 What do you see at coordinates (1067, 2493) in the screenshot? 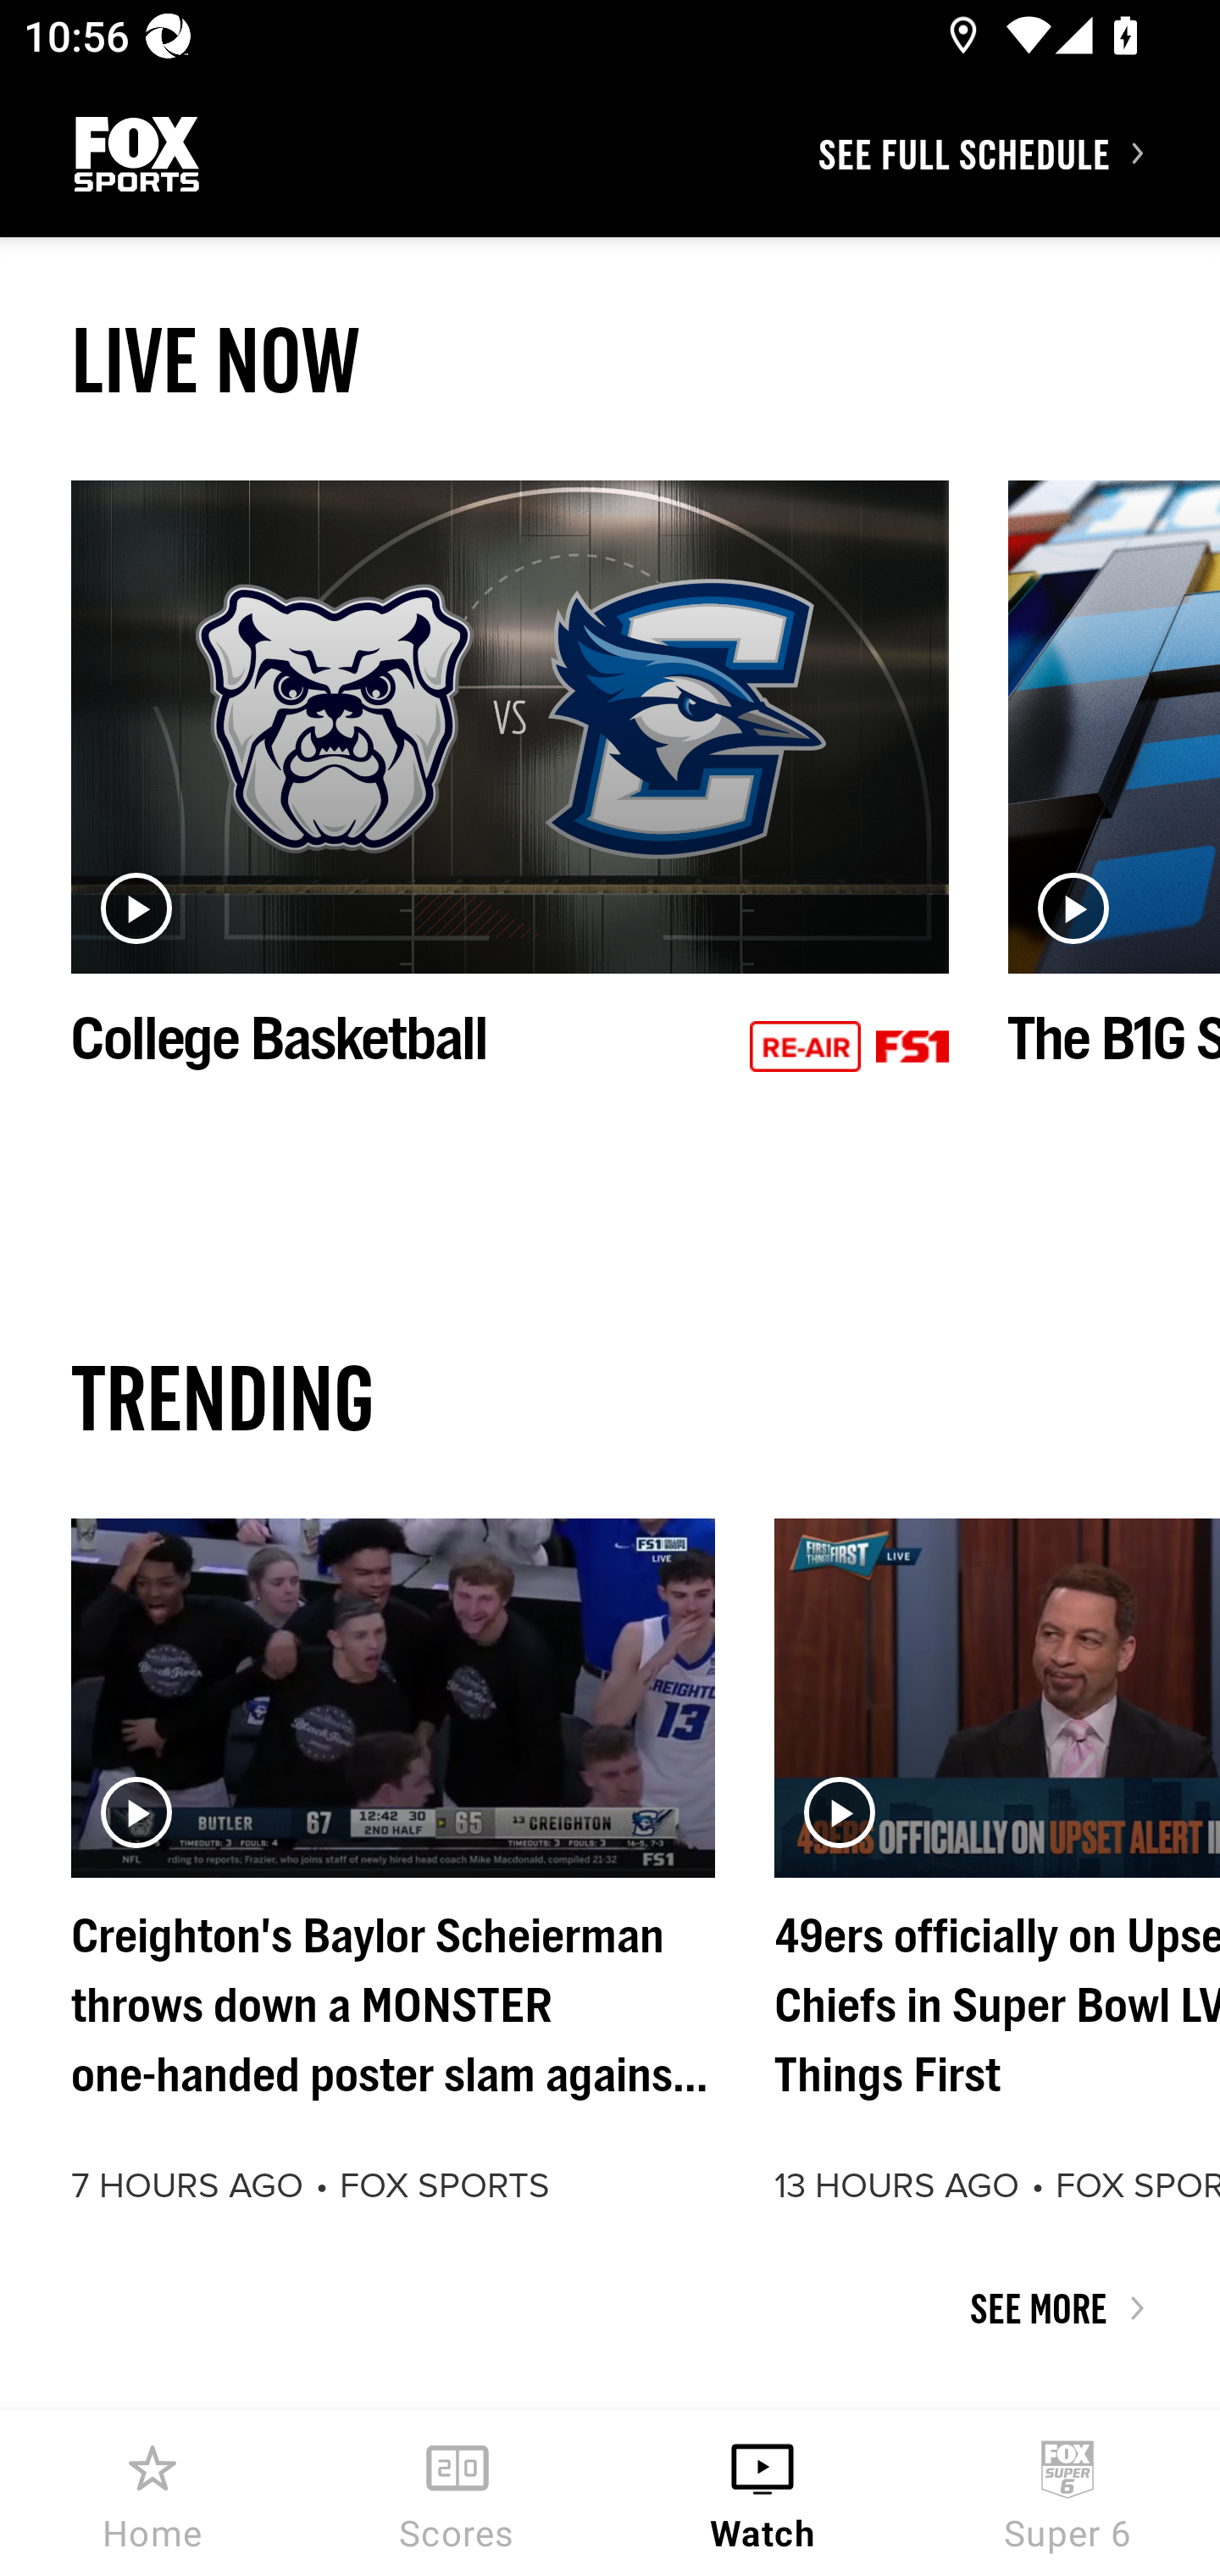
I see `Super 6` at bounding box center [1067, 2493].